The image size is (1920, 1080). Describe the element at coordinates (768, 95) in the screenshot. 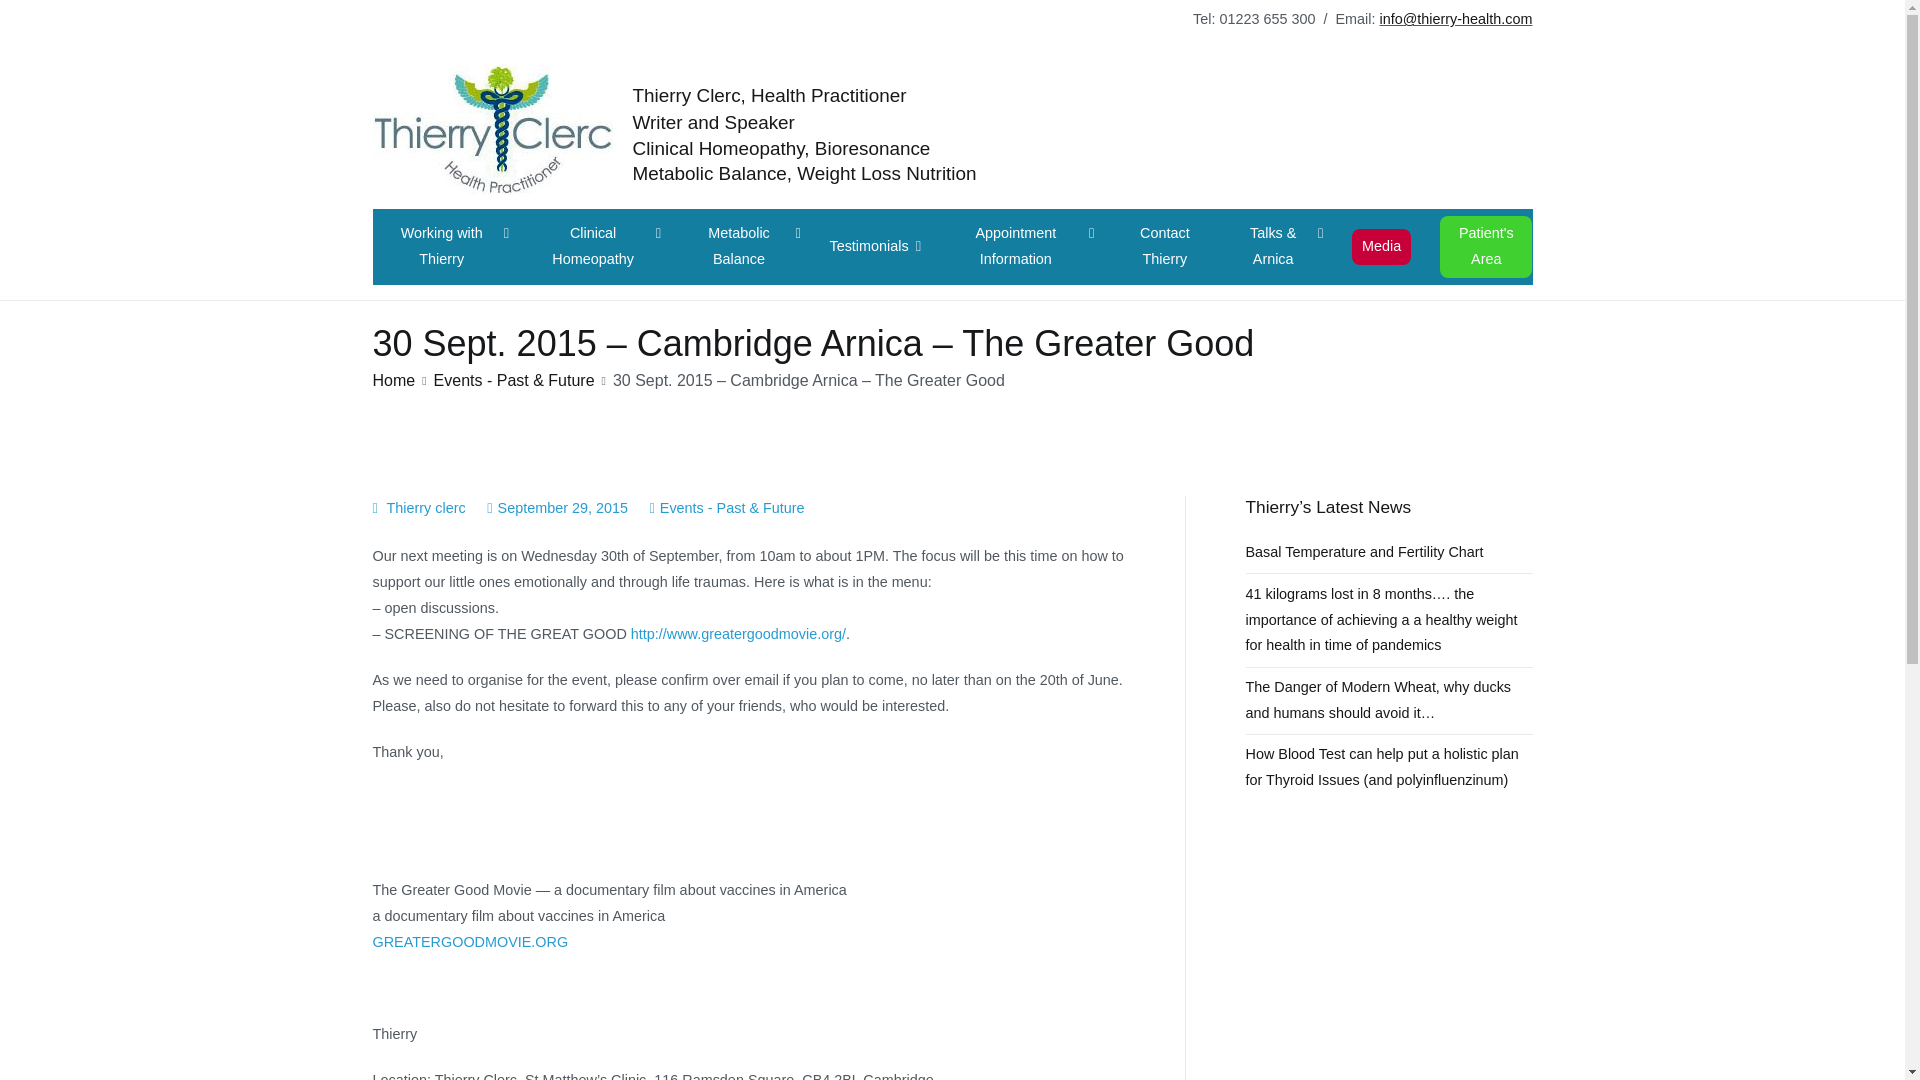

I see `Thierry Clerc, Health Practitioner` at that location.